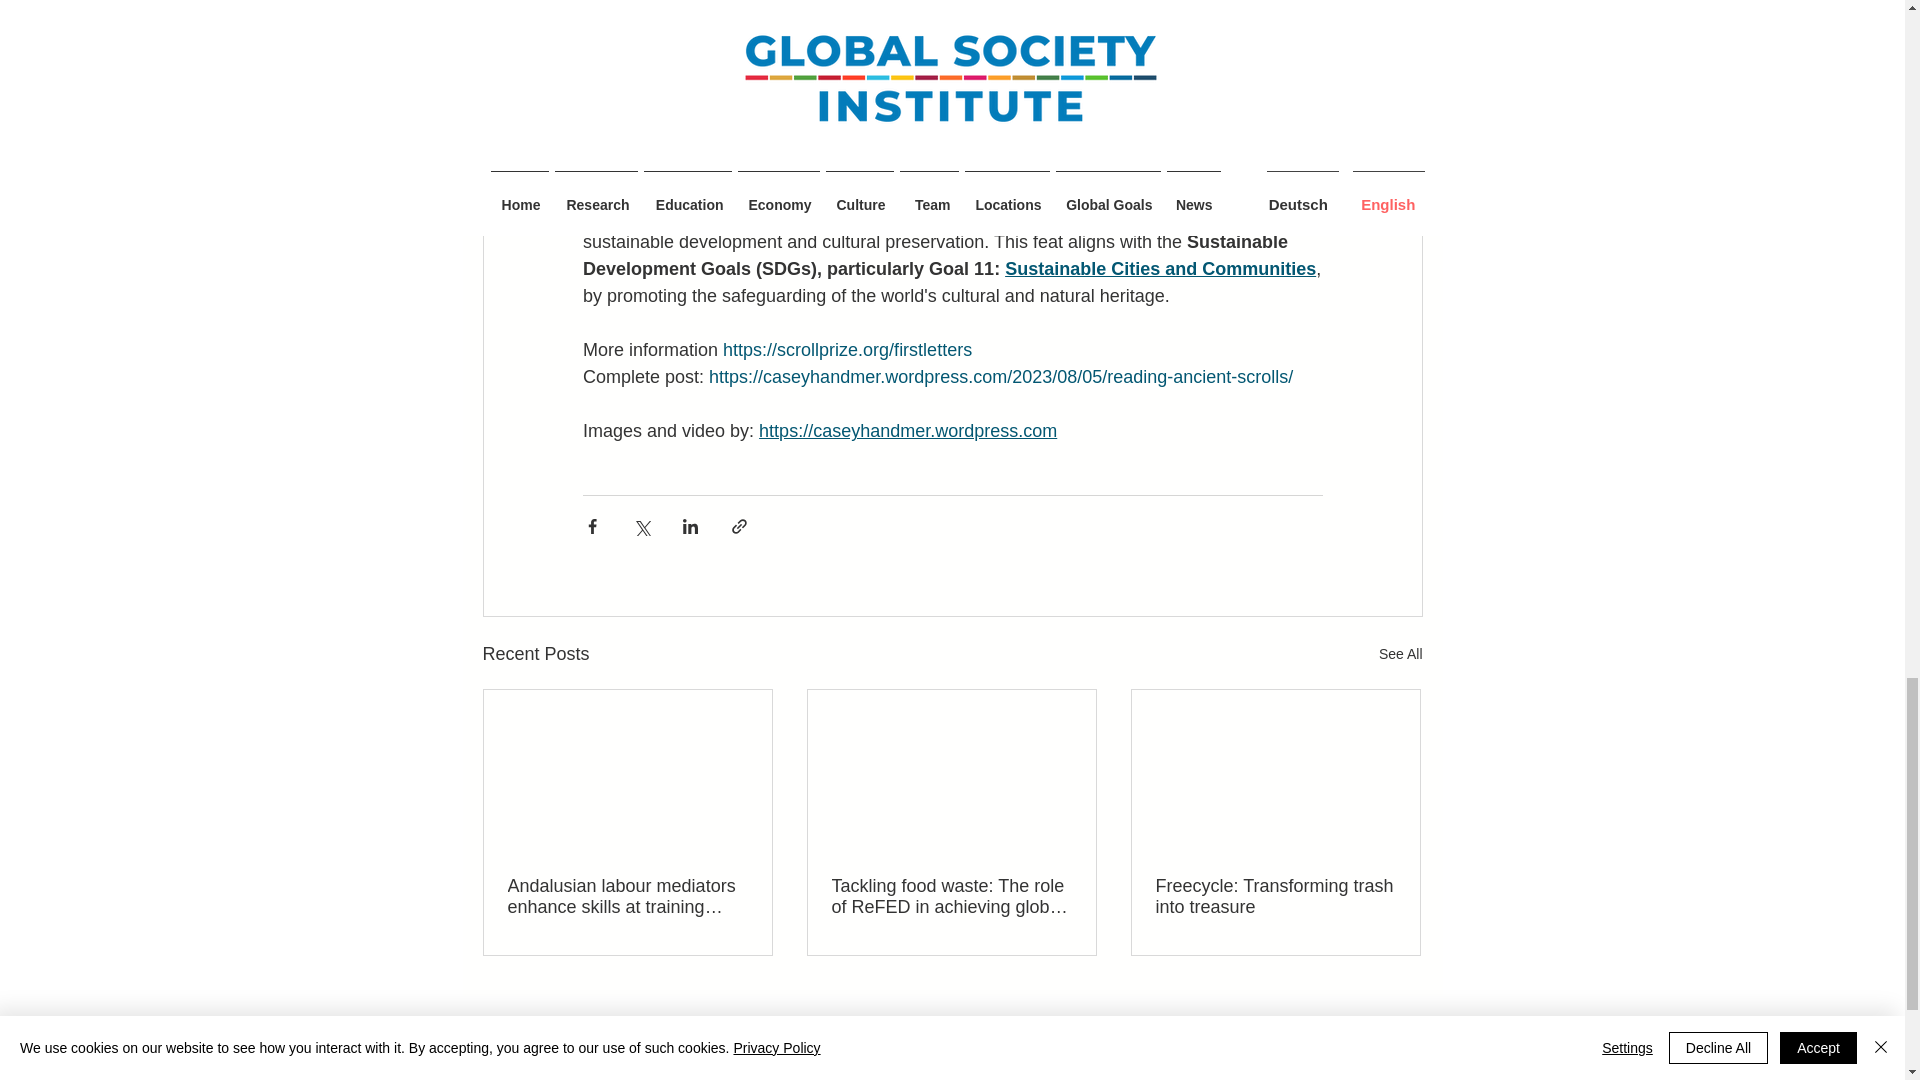 The width and height of the screenshot is (1920, 1080). I want to click on Sustainable Cities and Communities, so click(1160, 268).